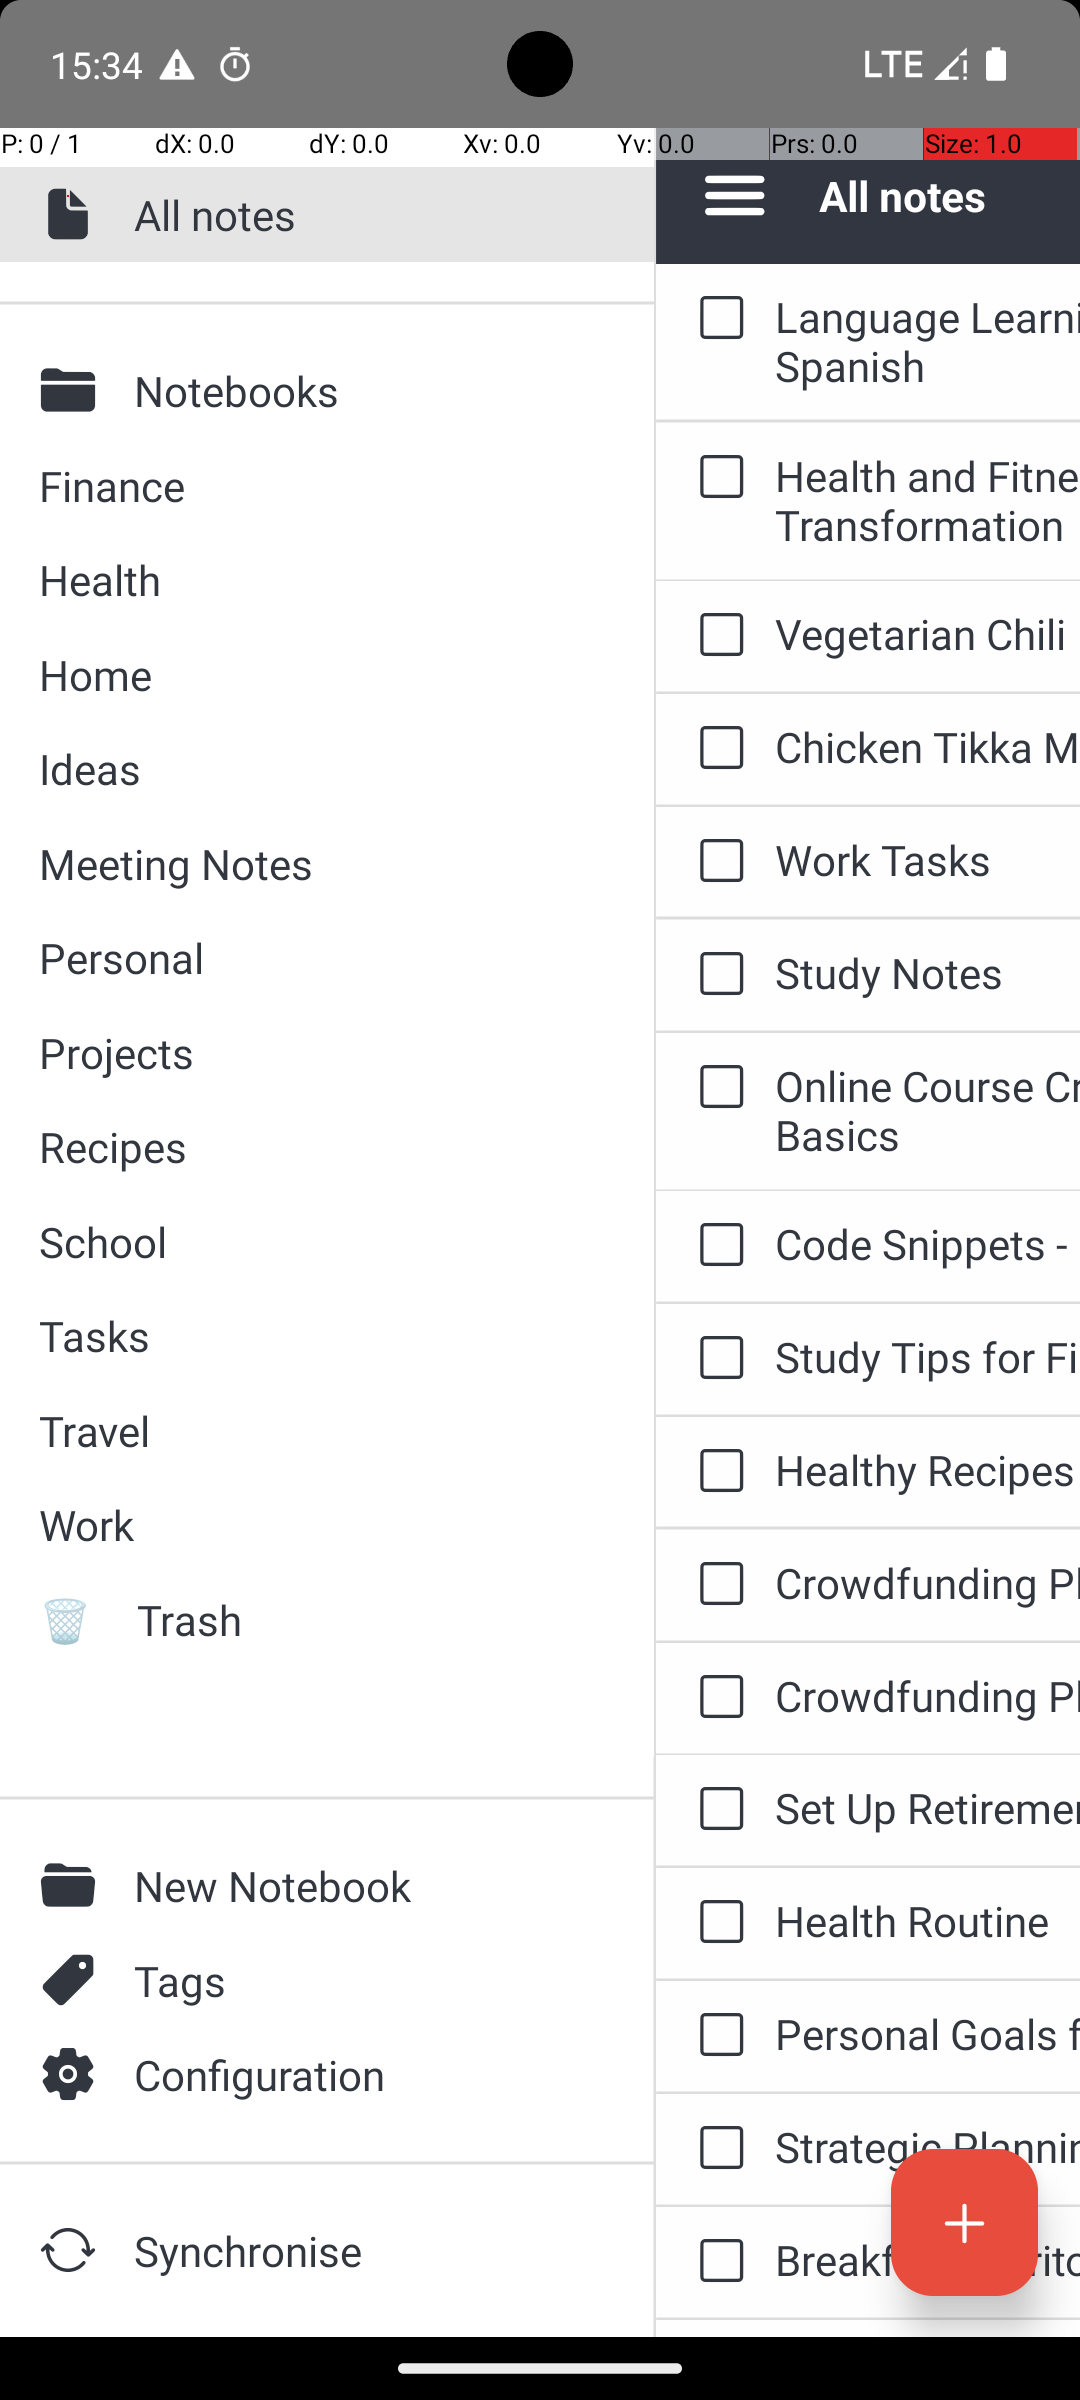  Describe the element at coordinates (73, 1980) in the screenshot. I see `` at that location.